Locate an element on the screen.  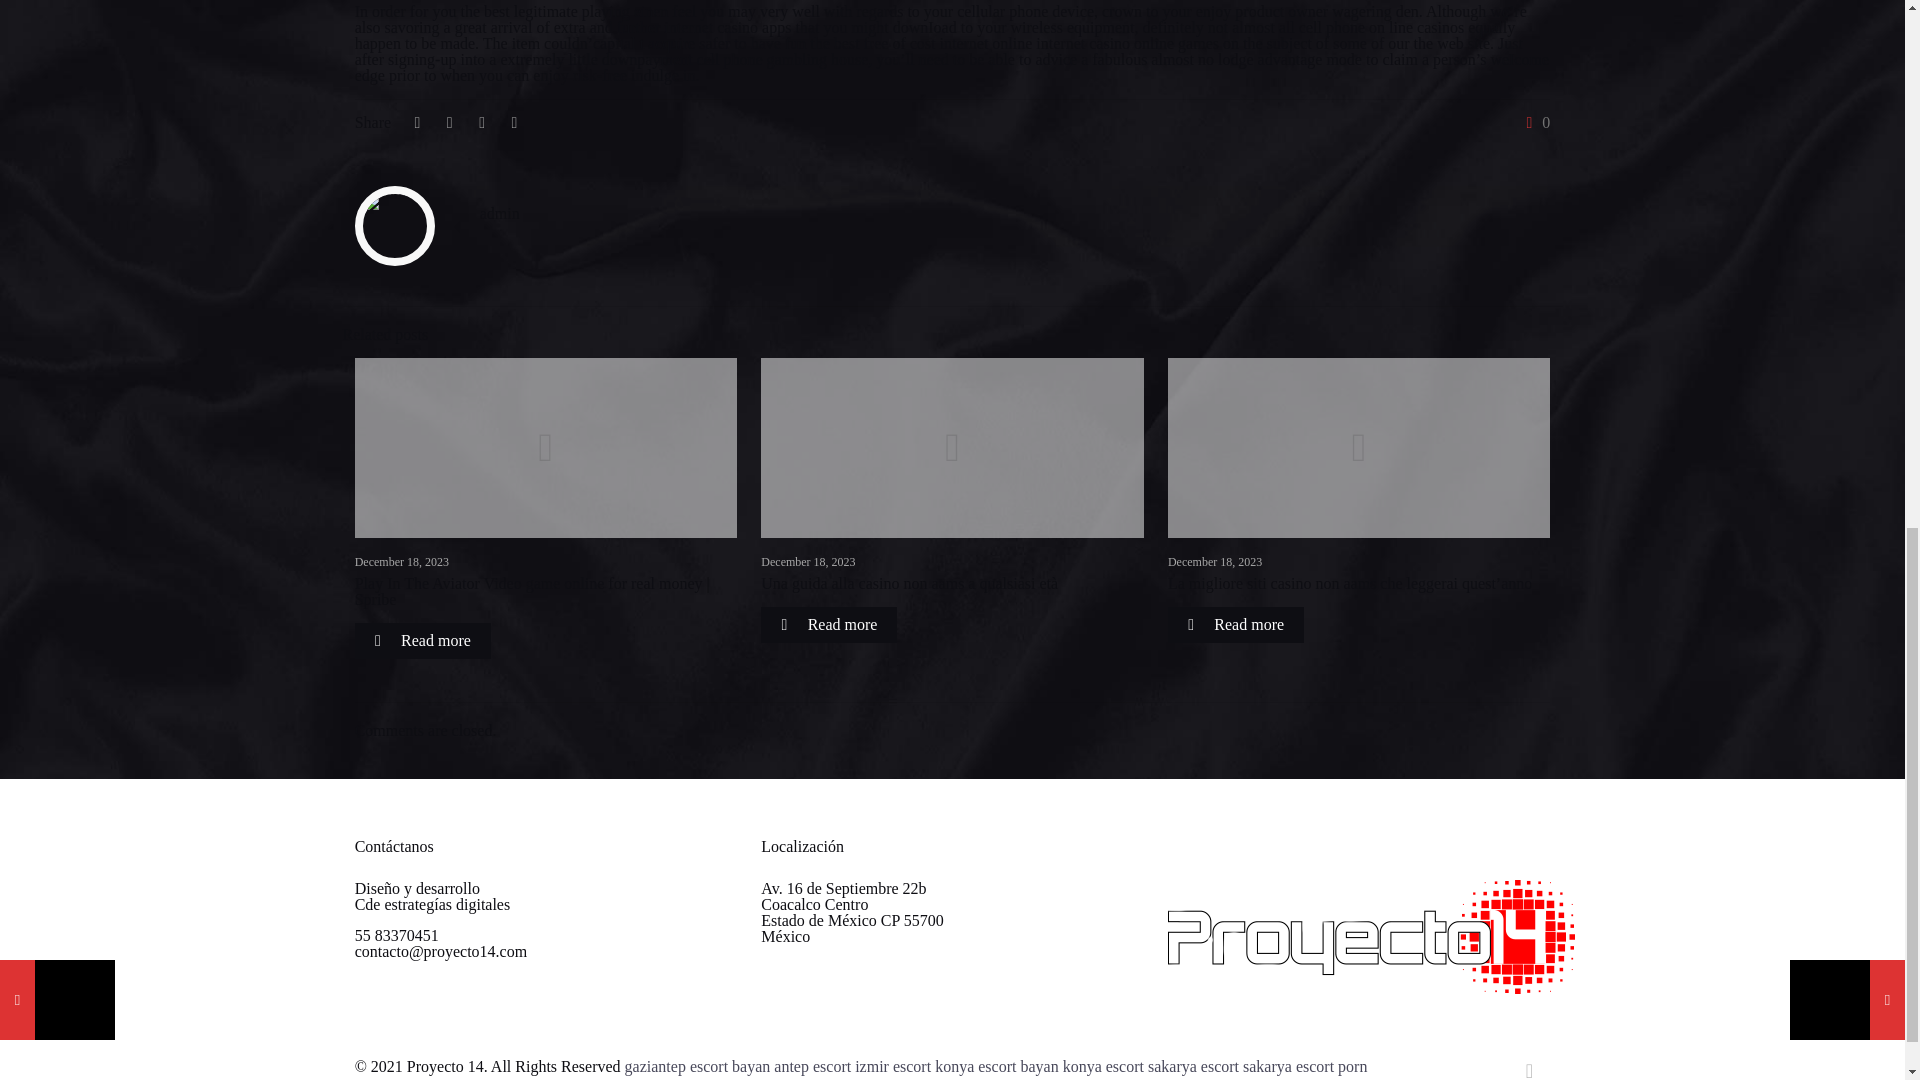
Read more is located at coordinates (423, 640).